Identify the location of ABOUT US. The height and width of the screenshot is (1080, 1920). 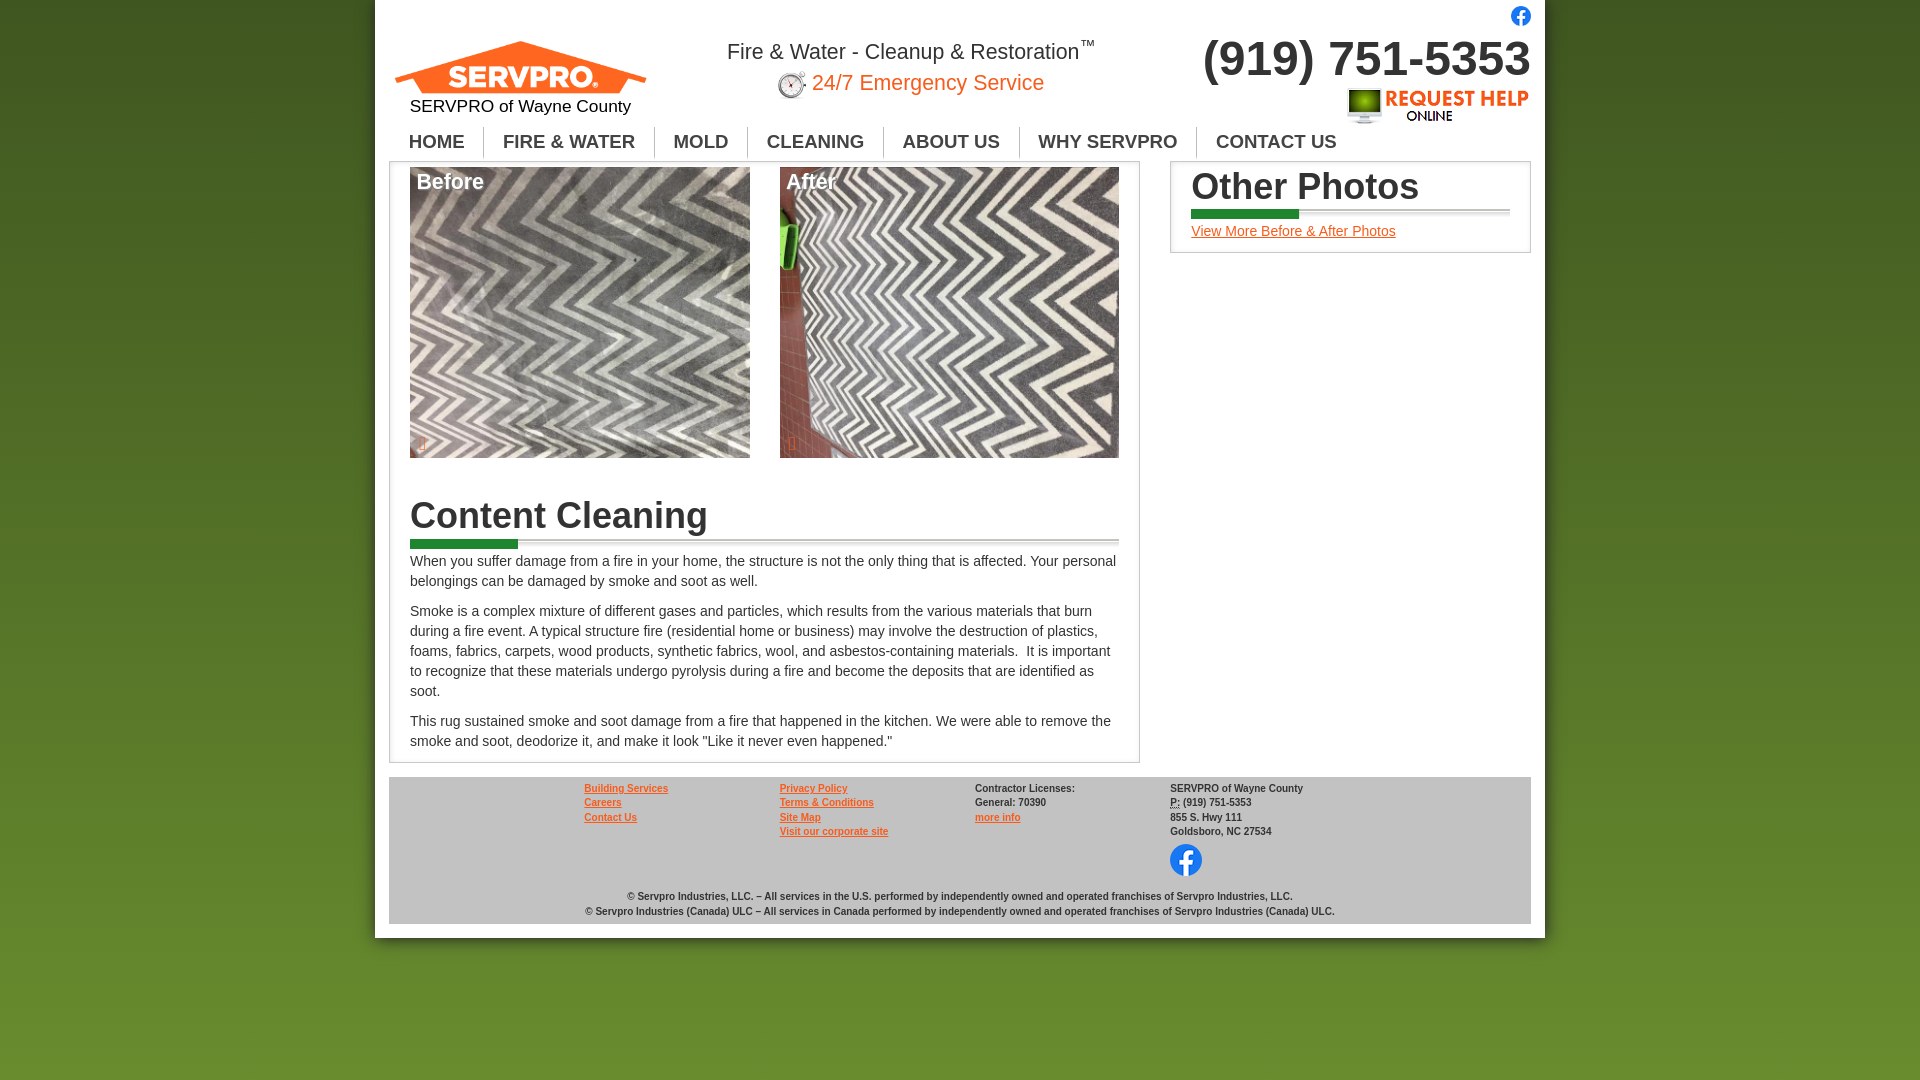
(951, 142).